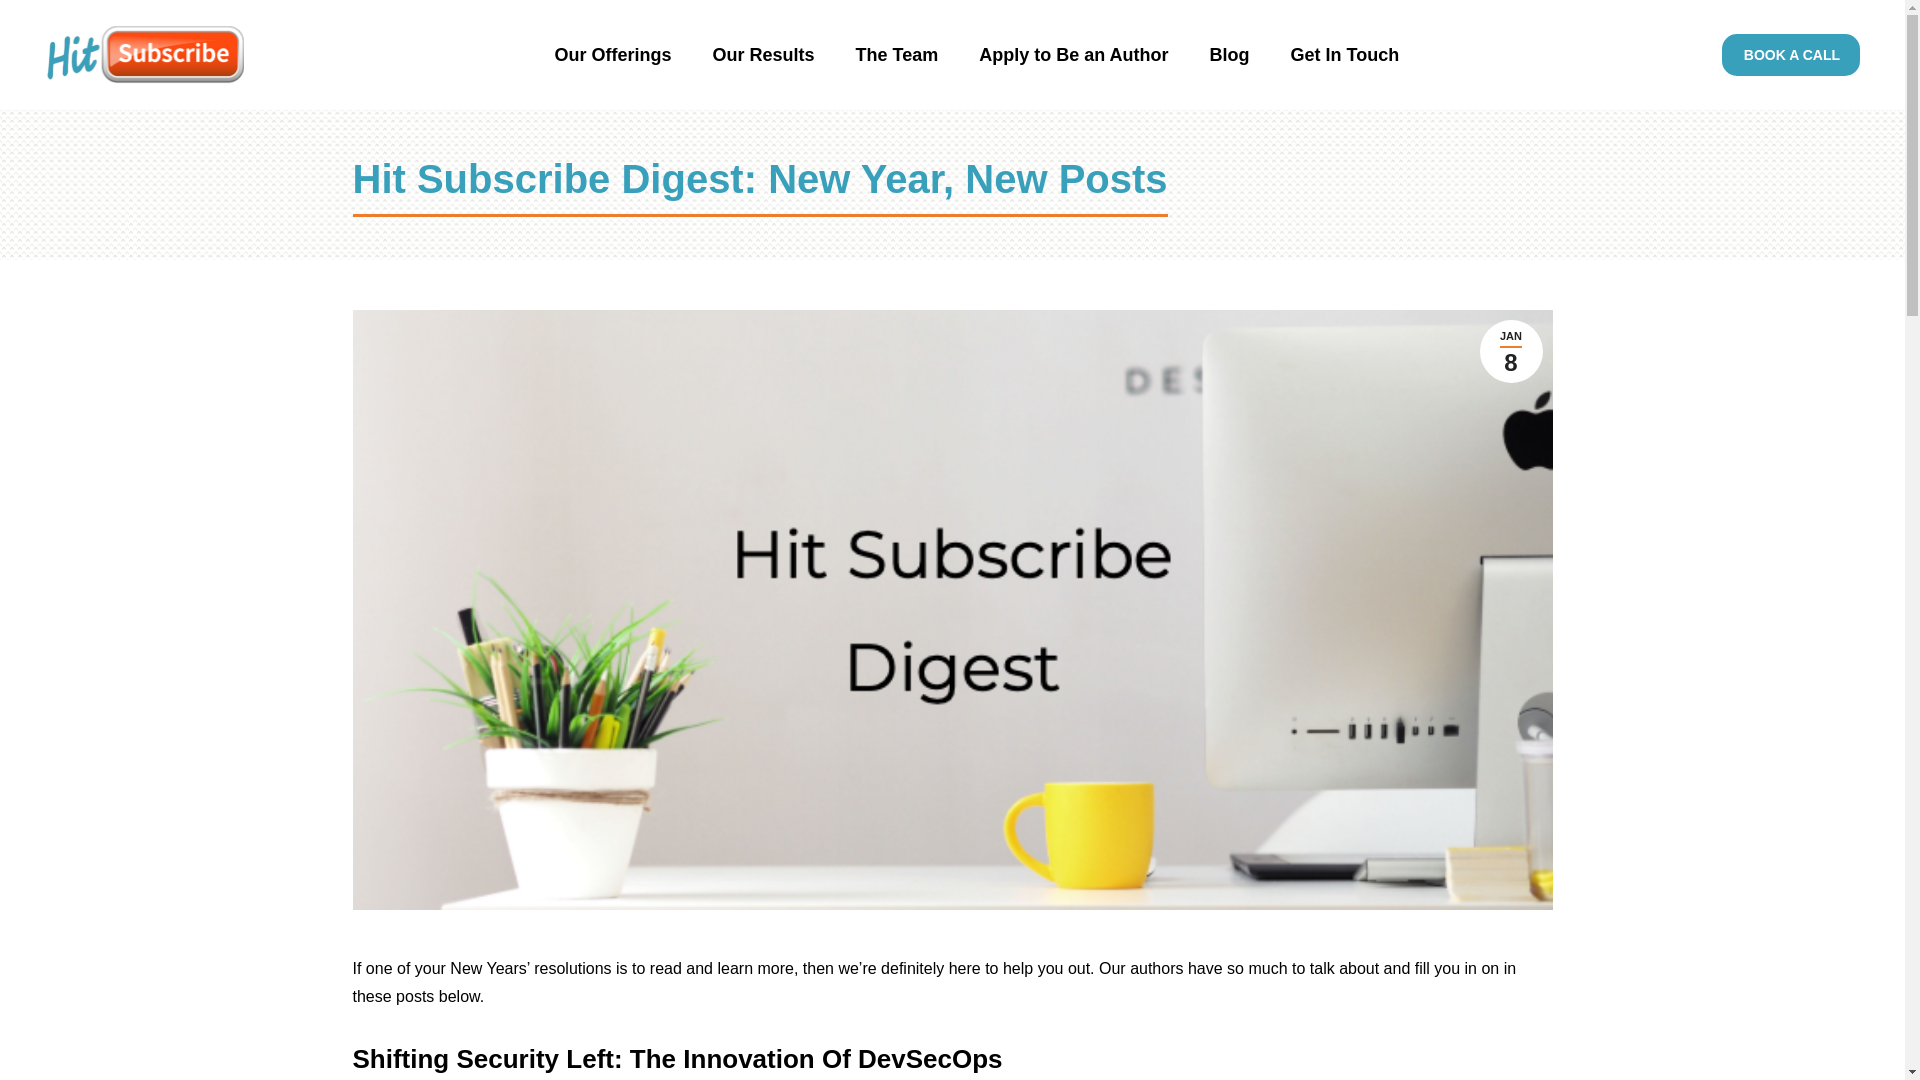  Describe the element at coordinates (896, 55) in the screenshot. I see `Our Results` at that location.